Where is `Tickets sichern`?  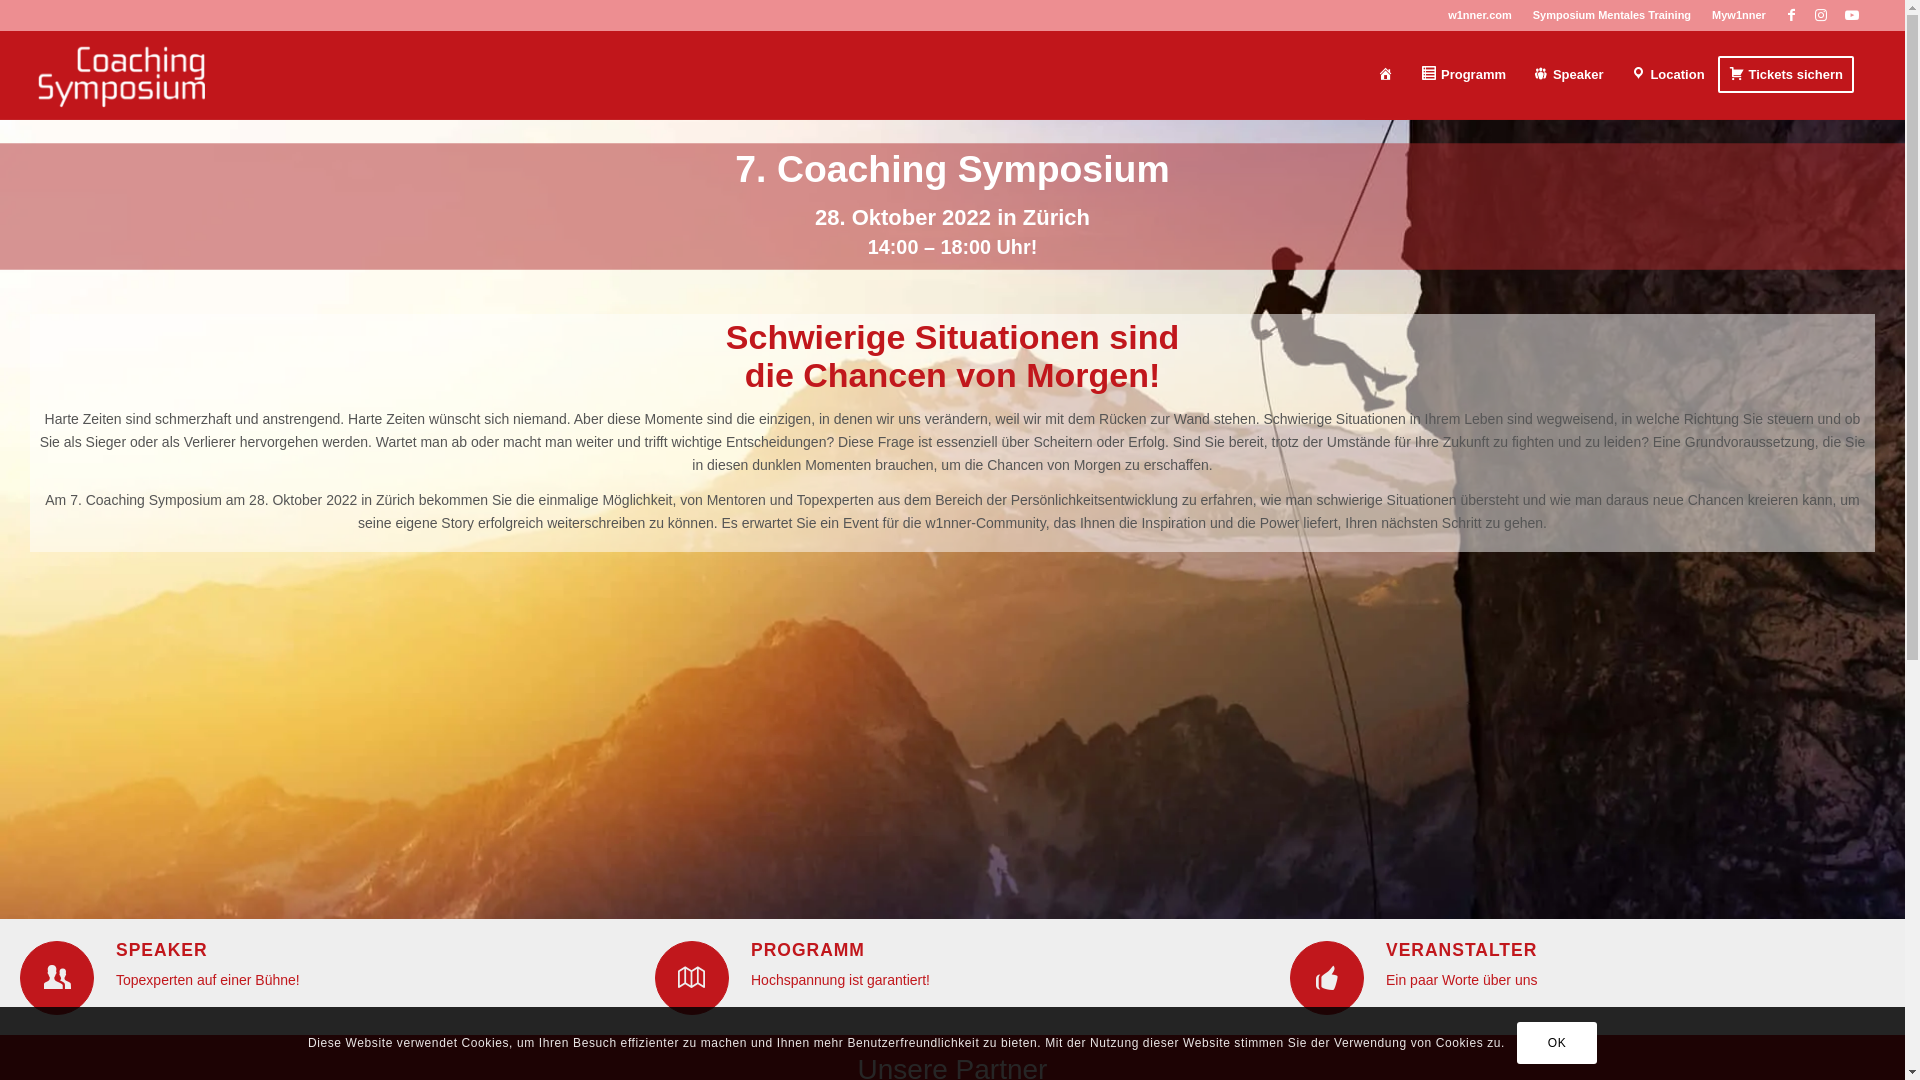 Tickets sichern is located at coordinates (1792, 75).